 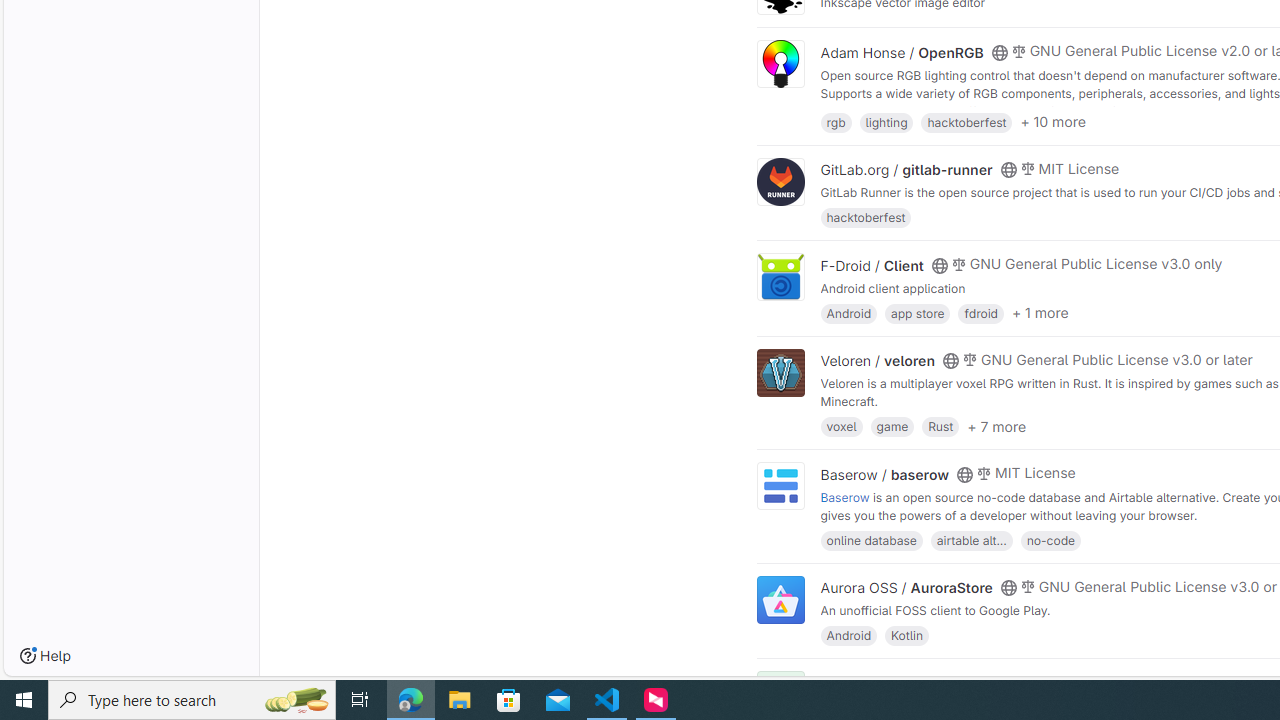 What do you see at coordinates (848, 634) in the screenshot?
I see `Android` at bounding box center [848, 634].